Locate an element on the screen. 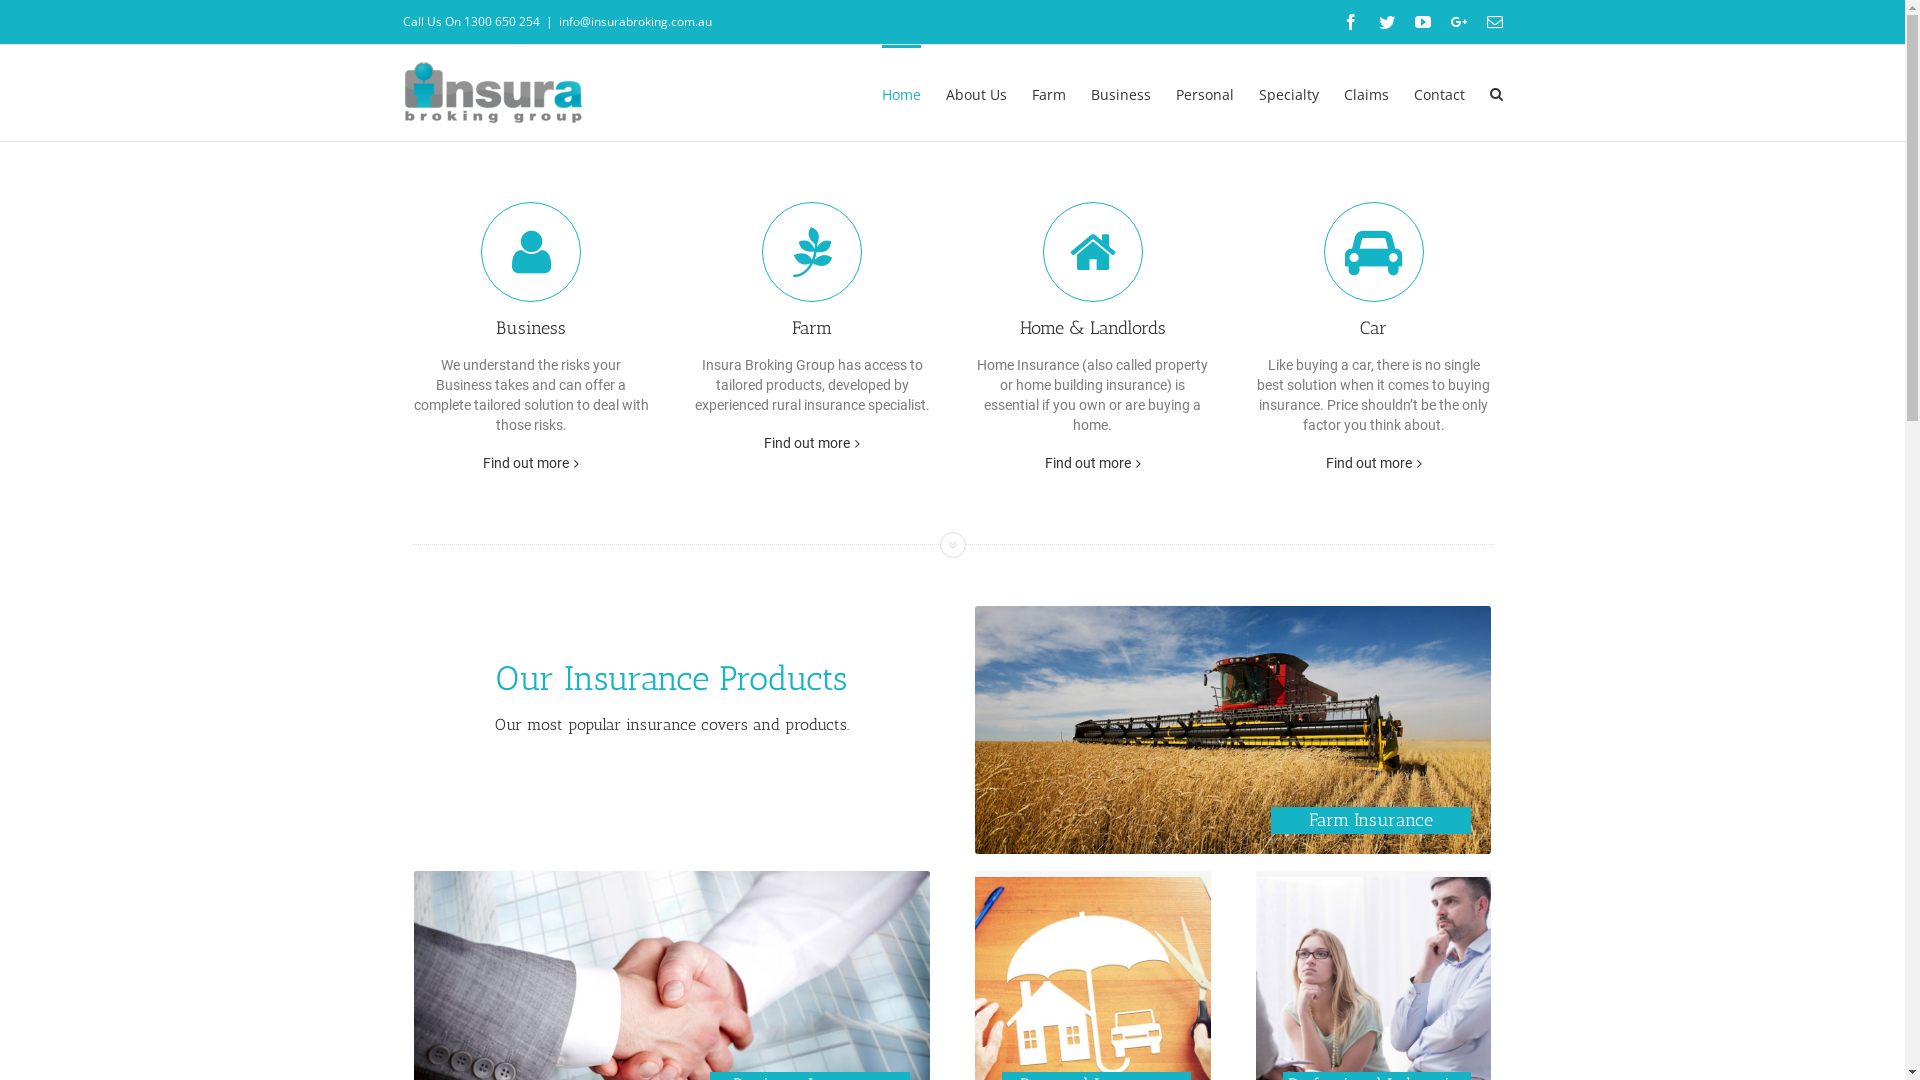 The image size is (1920, 1080). Home & Landlords is located at coordinates (1093, 271).